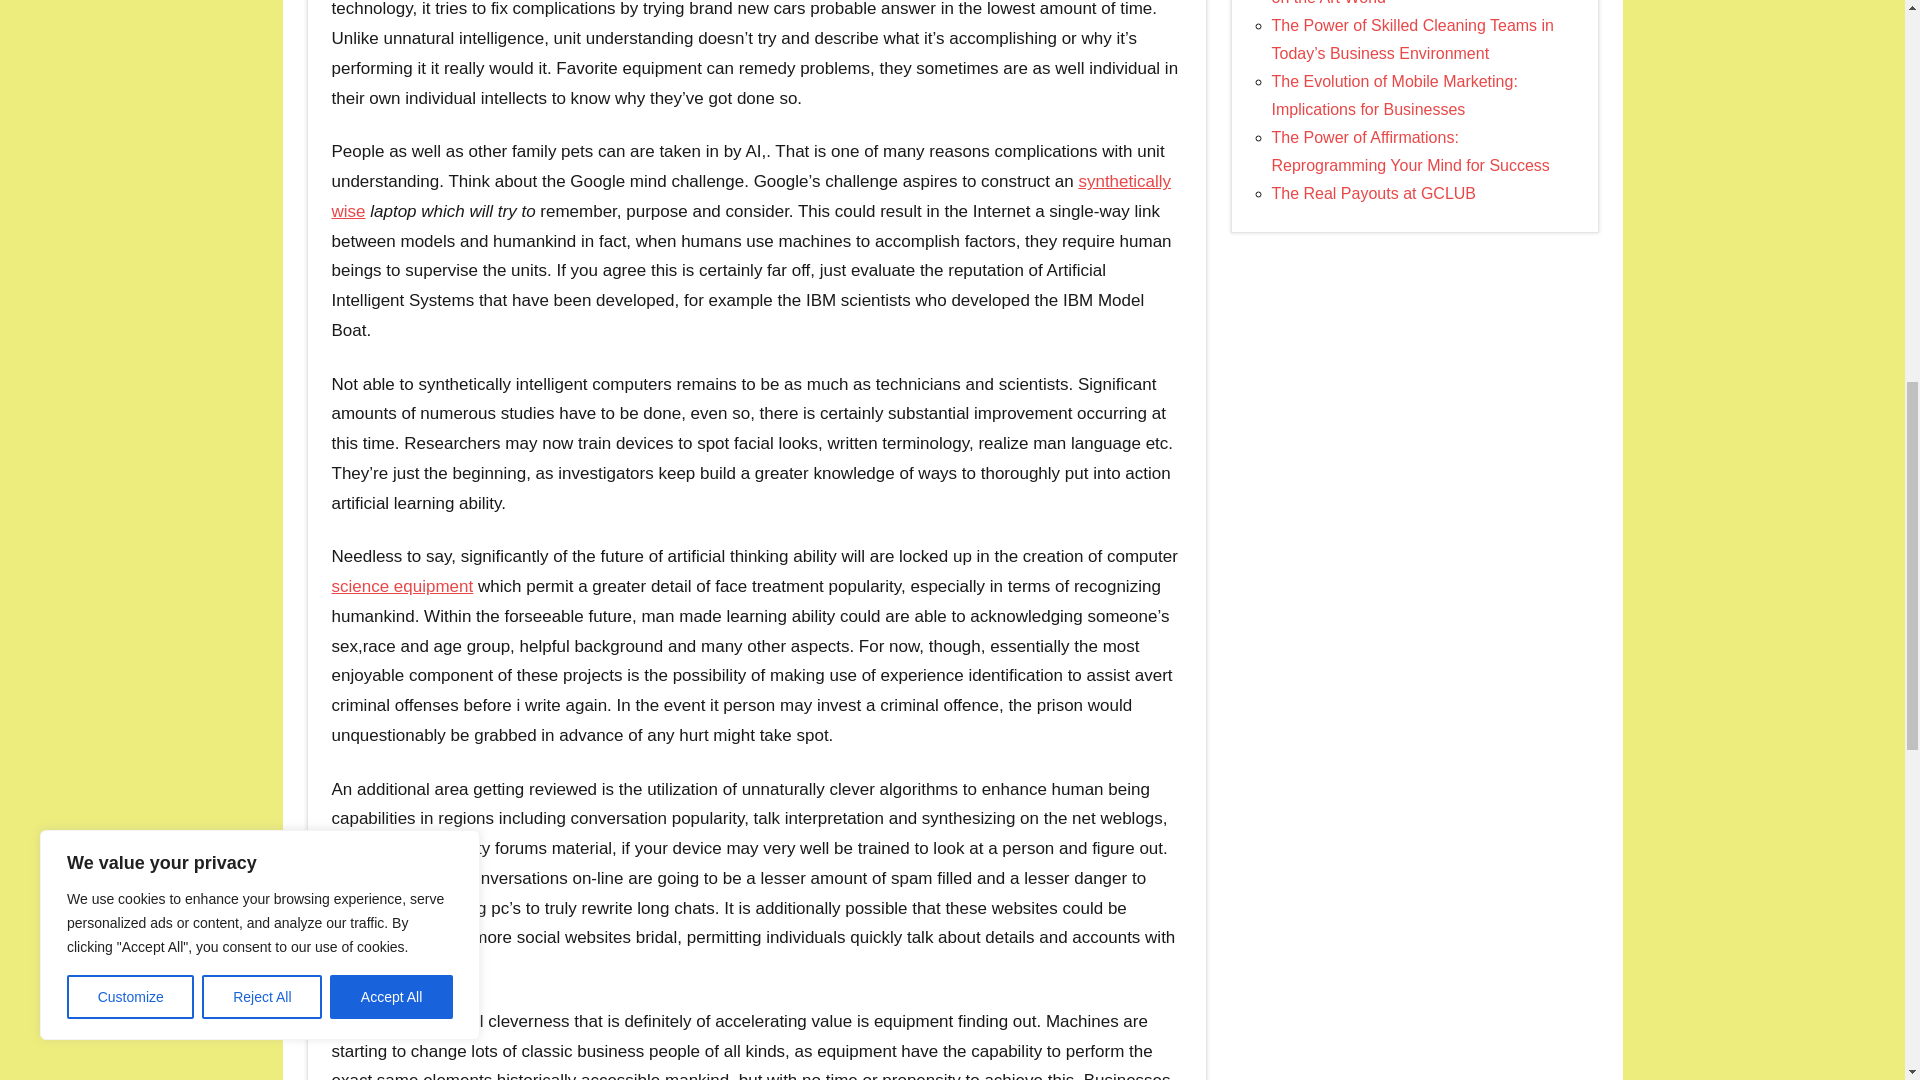 This screenshot has width=1920, height=1080. Describe the element at coordinates (752, 196) in the screenshot. I see `synthetically wise` at that location.